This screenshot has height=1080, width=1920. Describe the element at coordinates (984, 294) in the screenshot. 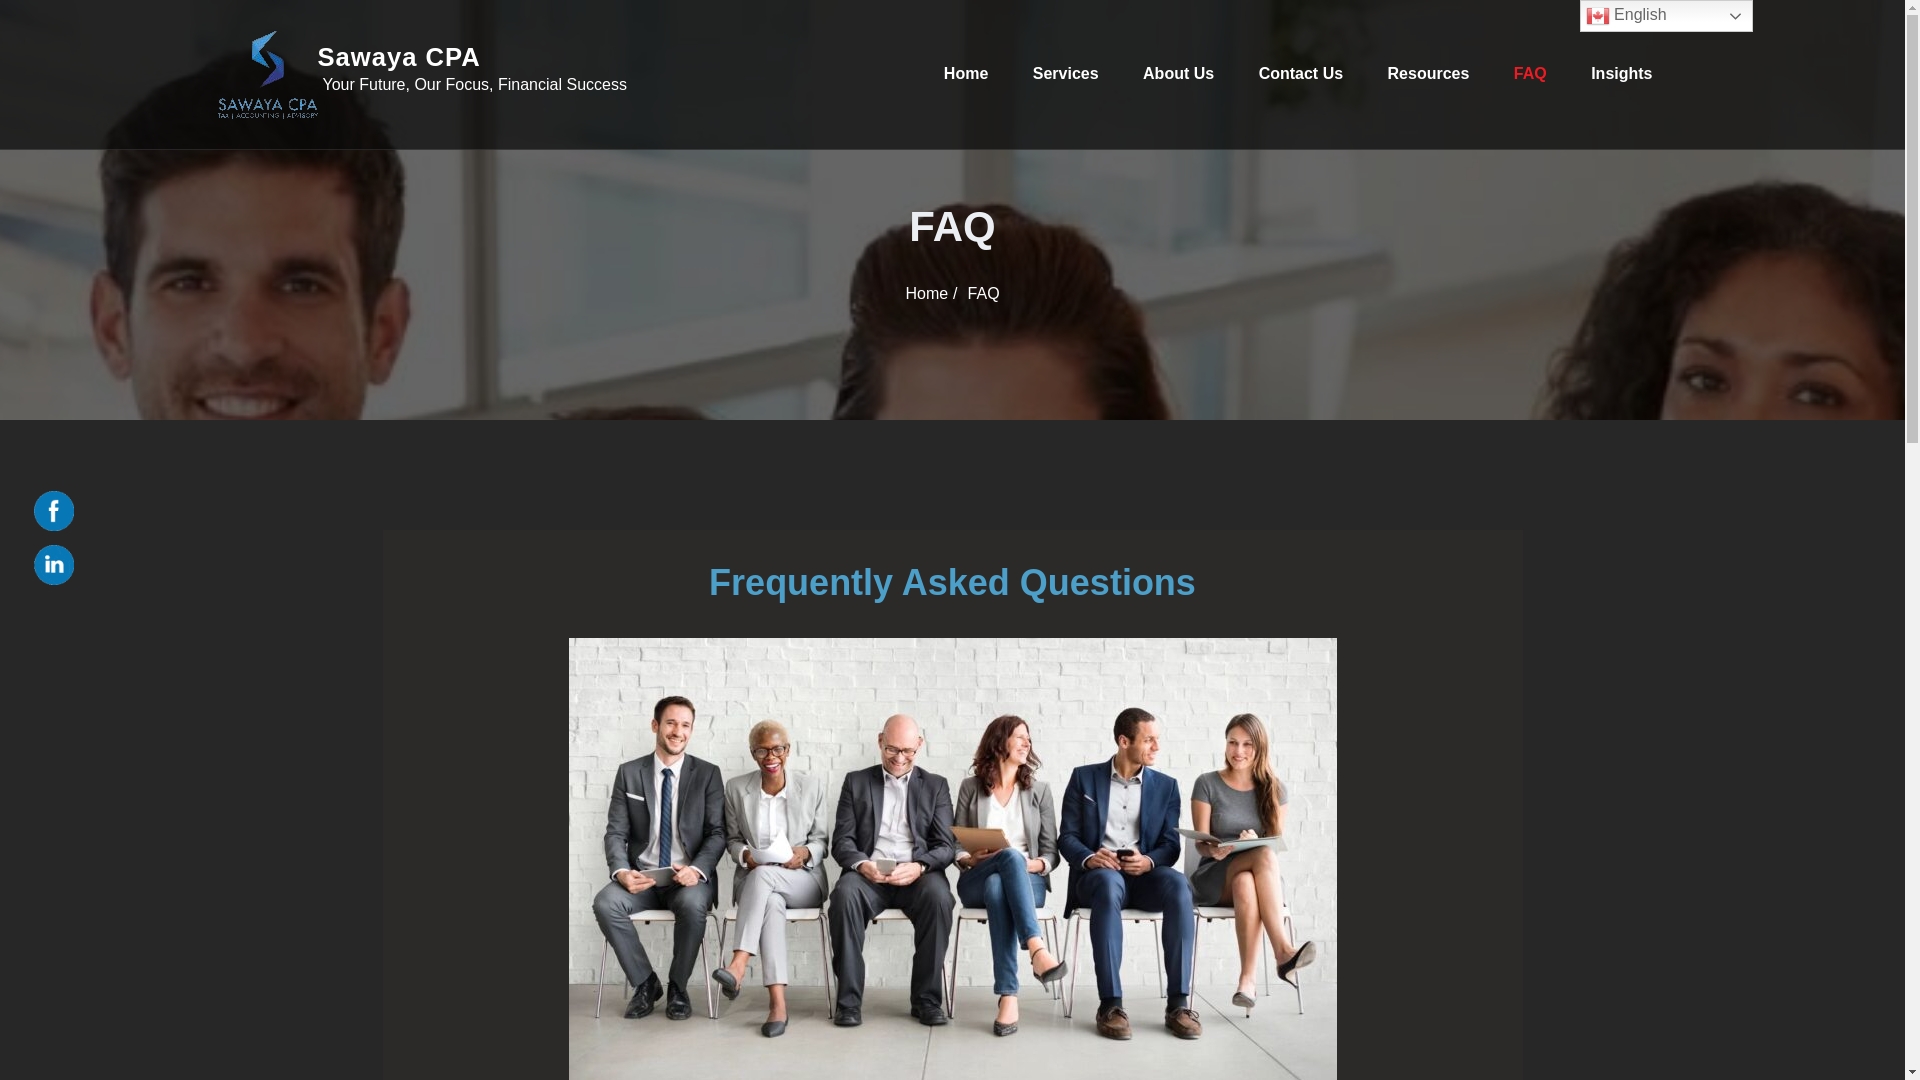

I see `FAQ` at that location.